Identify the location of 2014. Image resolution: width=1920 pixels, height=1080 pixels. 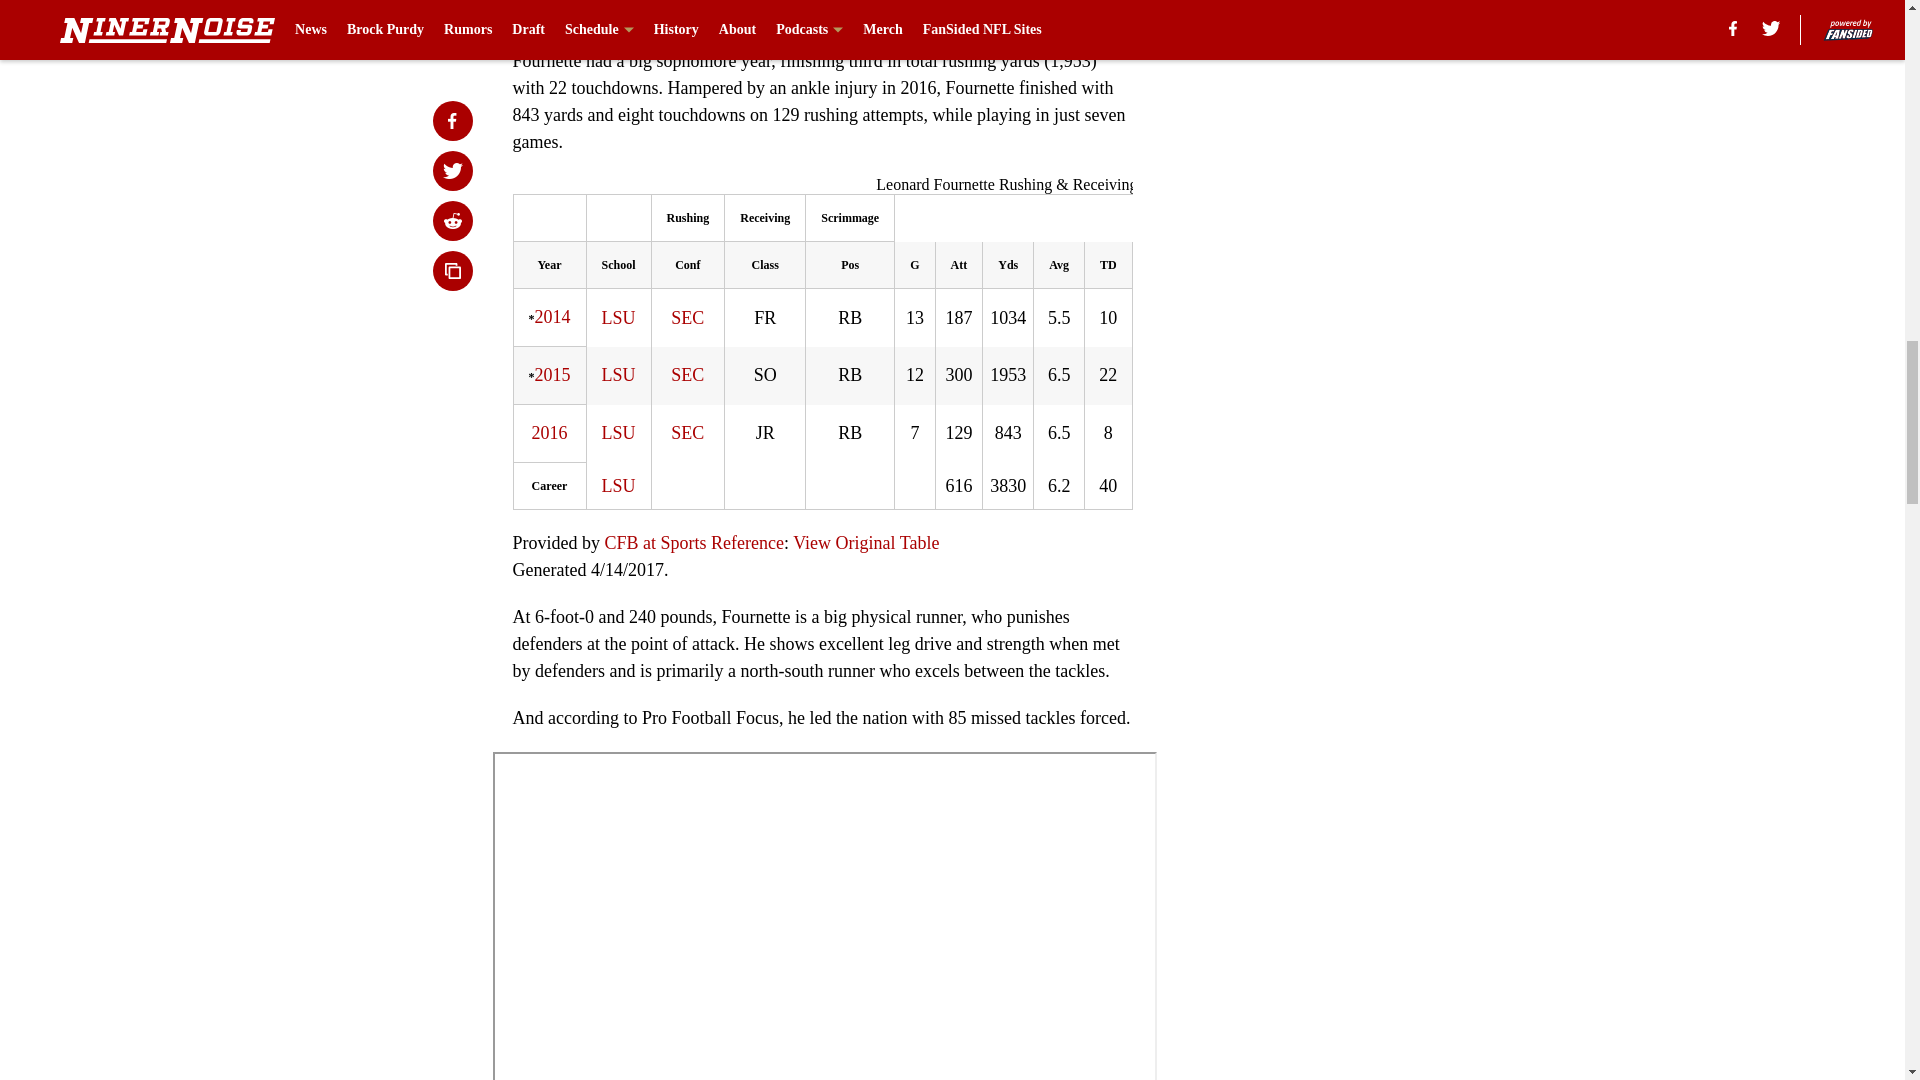
(552, 316).